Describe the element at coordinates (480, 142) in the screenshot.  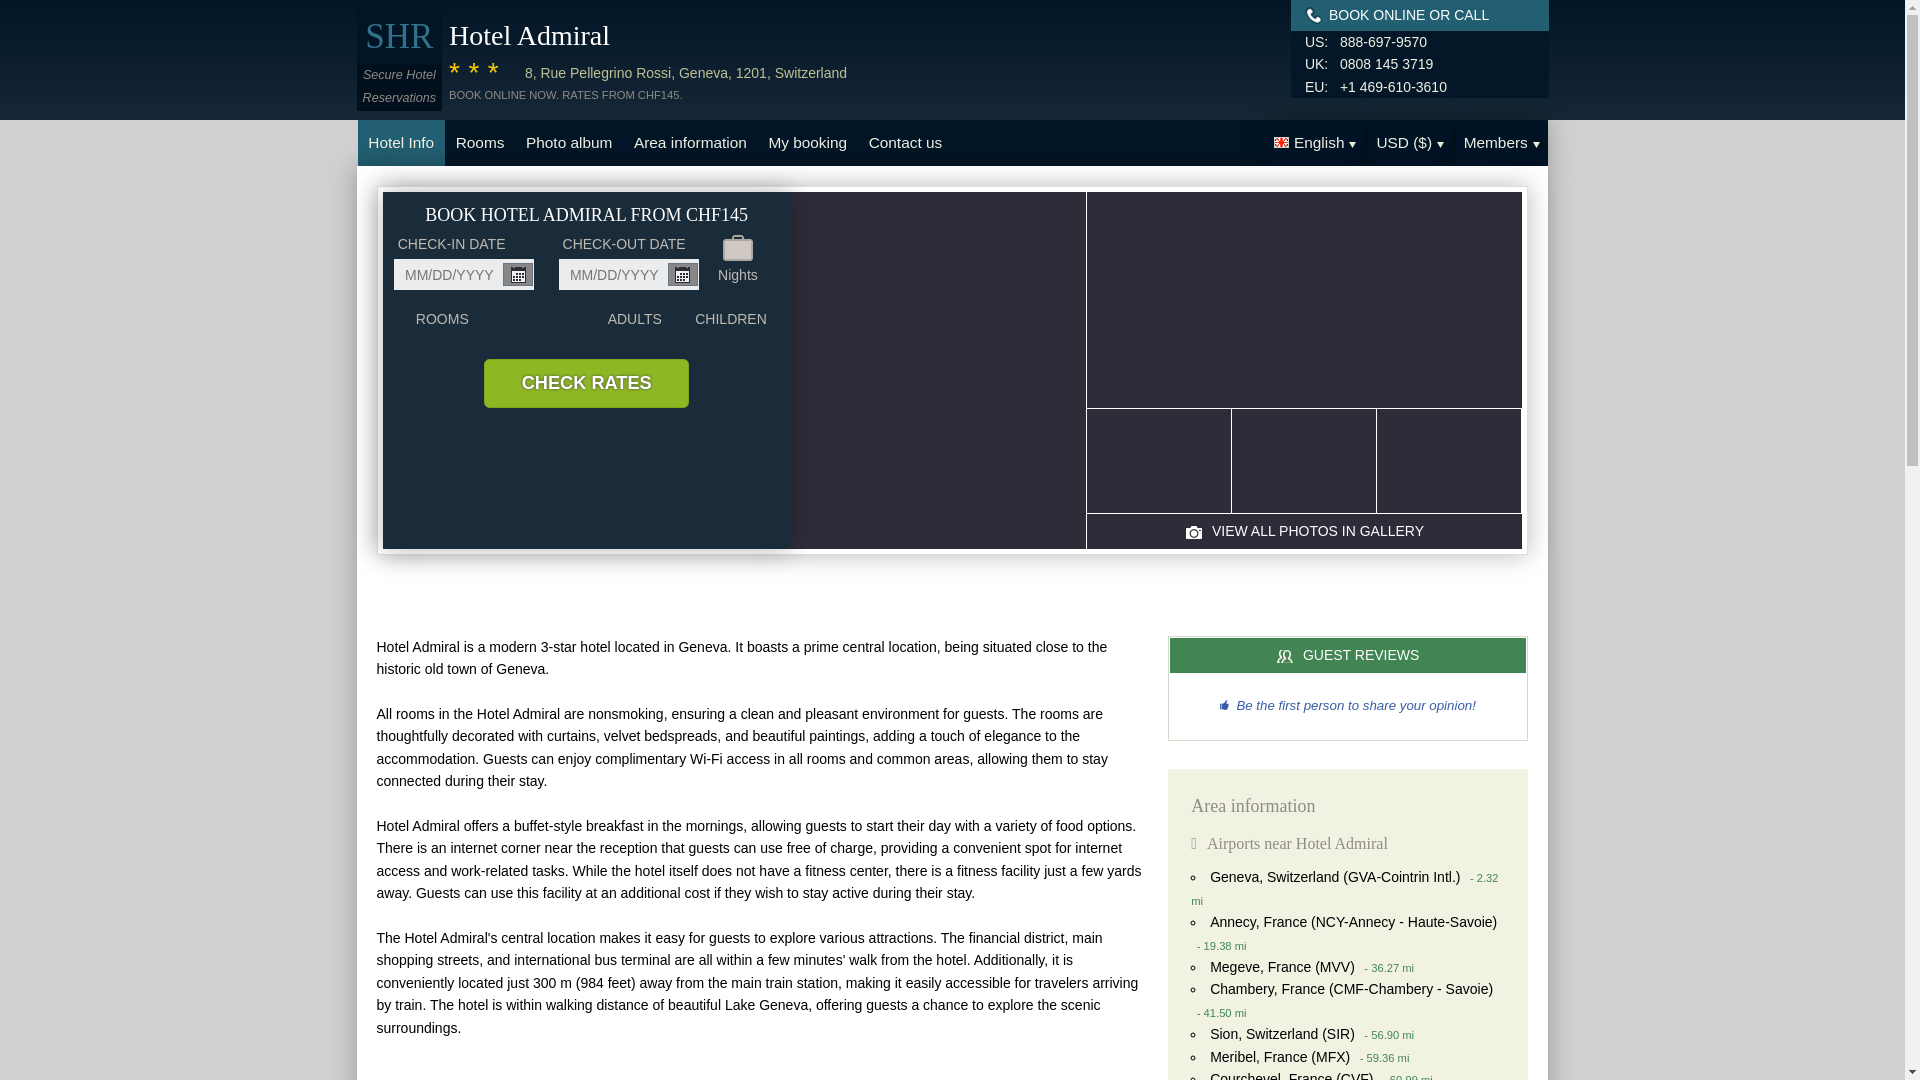
I see `Rooms` at that location.